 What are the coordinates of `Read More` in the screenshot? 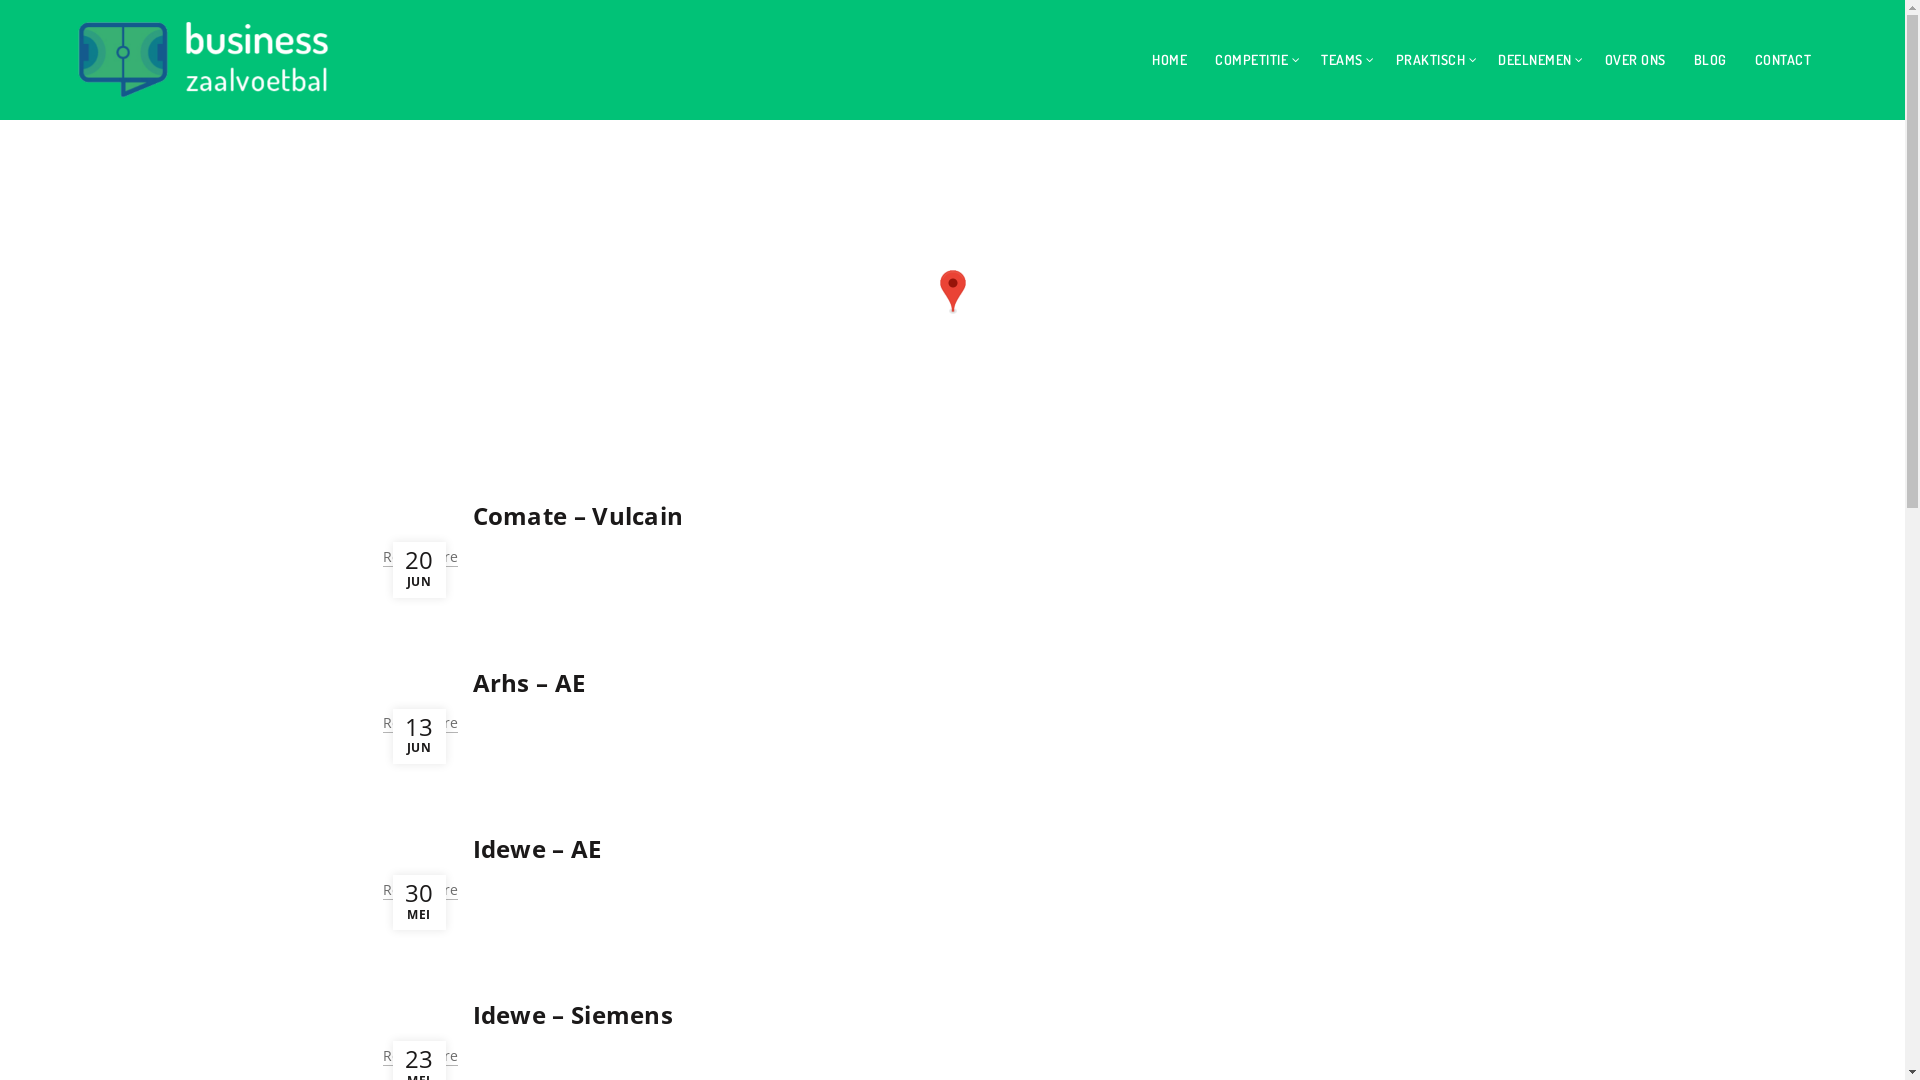 It's located at (420, 558).